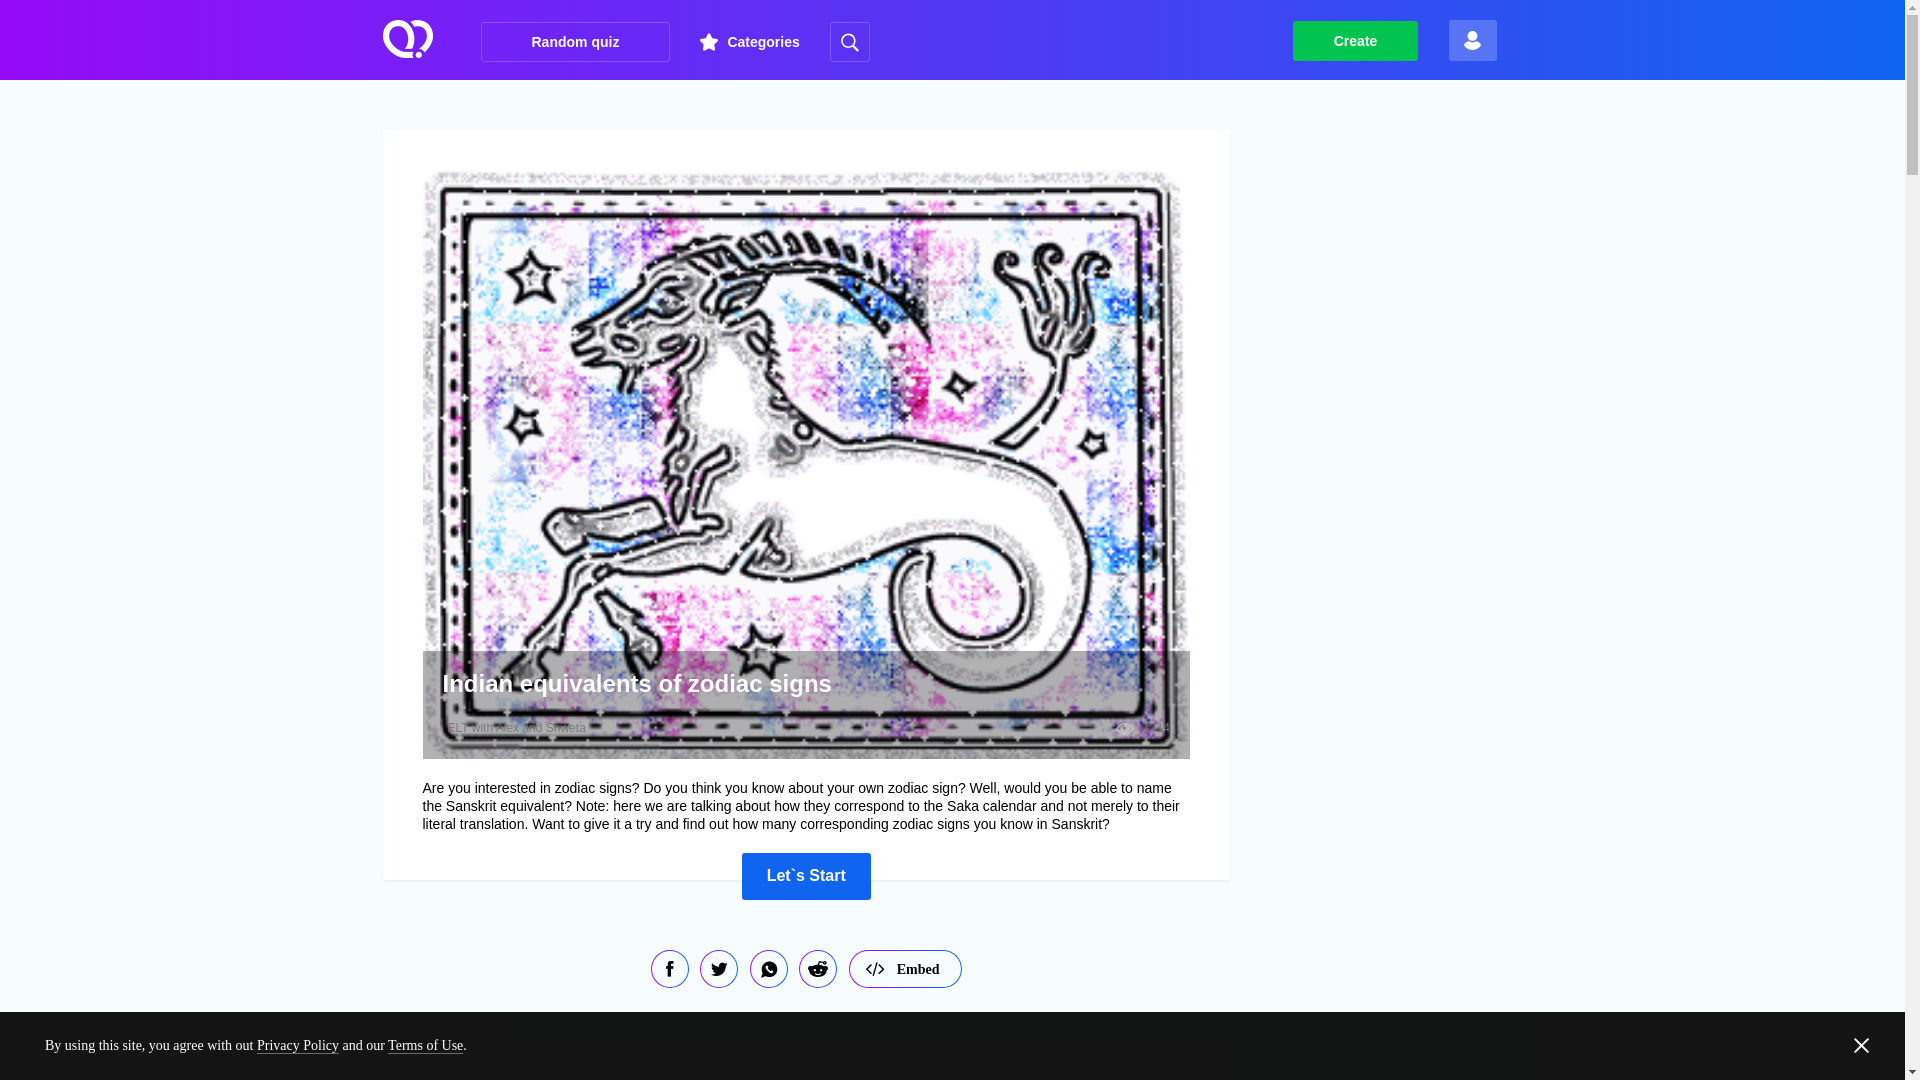 This screenshot has height=1080, width=1920. I want to click on Terms of Use, so click(424, 1046).